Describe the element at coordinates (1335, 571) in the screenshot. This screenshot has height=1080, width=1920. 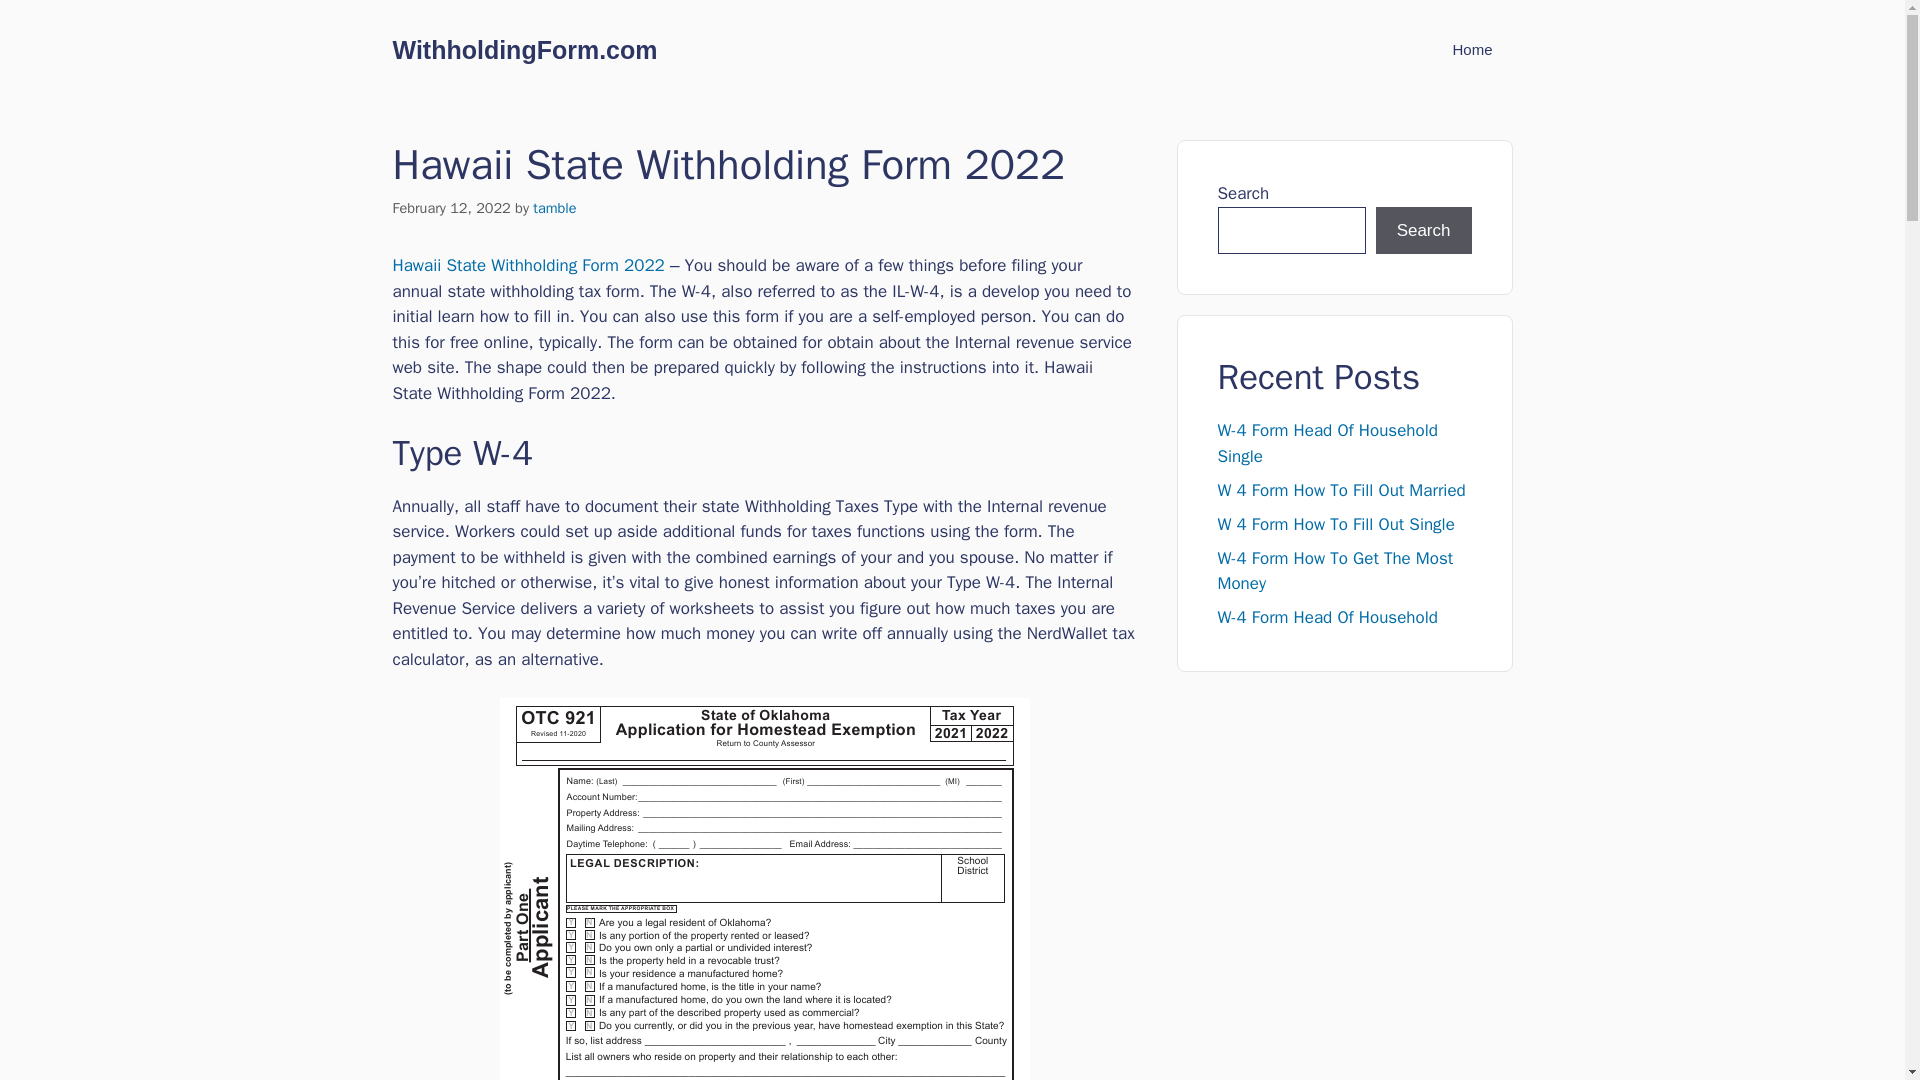
I see `W-4 Form How To Get The Most Money` at that location.